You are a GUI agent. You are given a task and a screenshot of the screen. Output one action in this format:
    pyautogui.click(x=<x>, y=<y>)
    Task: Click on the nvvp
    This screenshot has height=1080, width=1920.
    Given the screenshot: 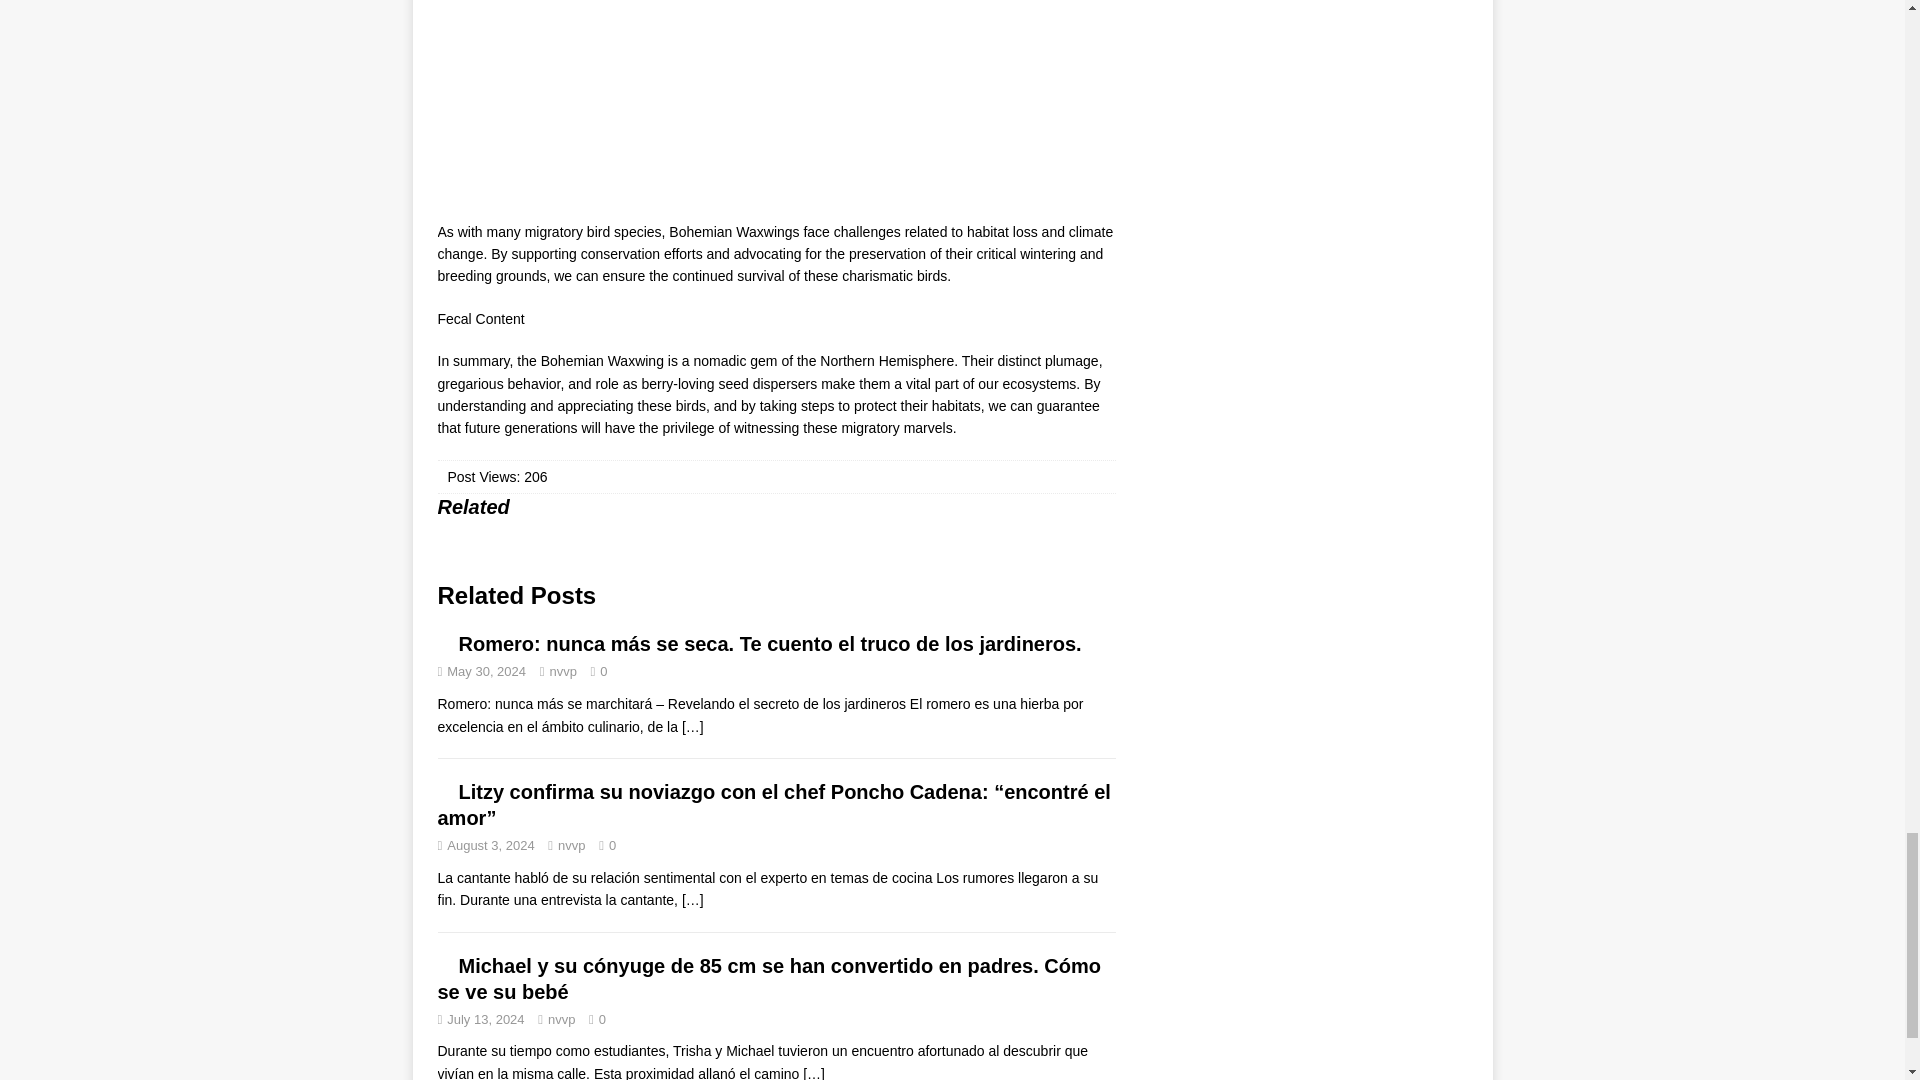 What is the action you would take?
    pyautogui.click(x=562, y=672)
    